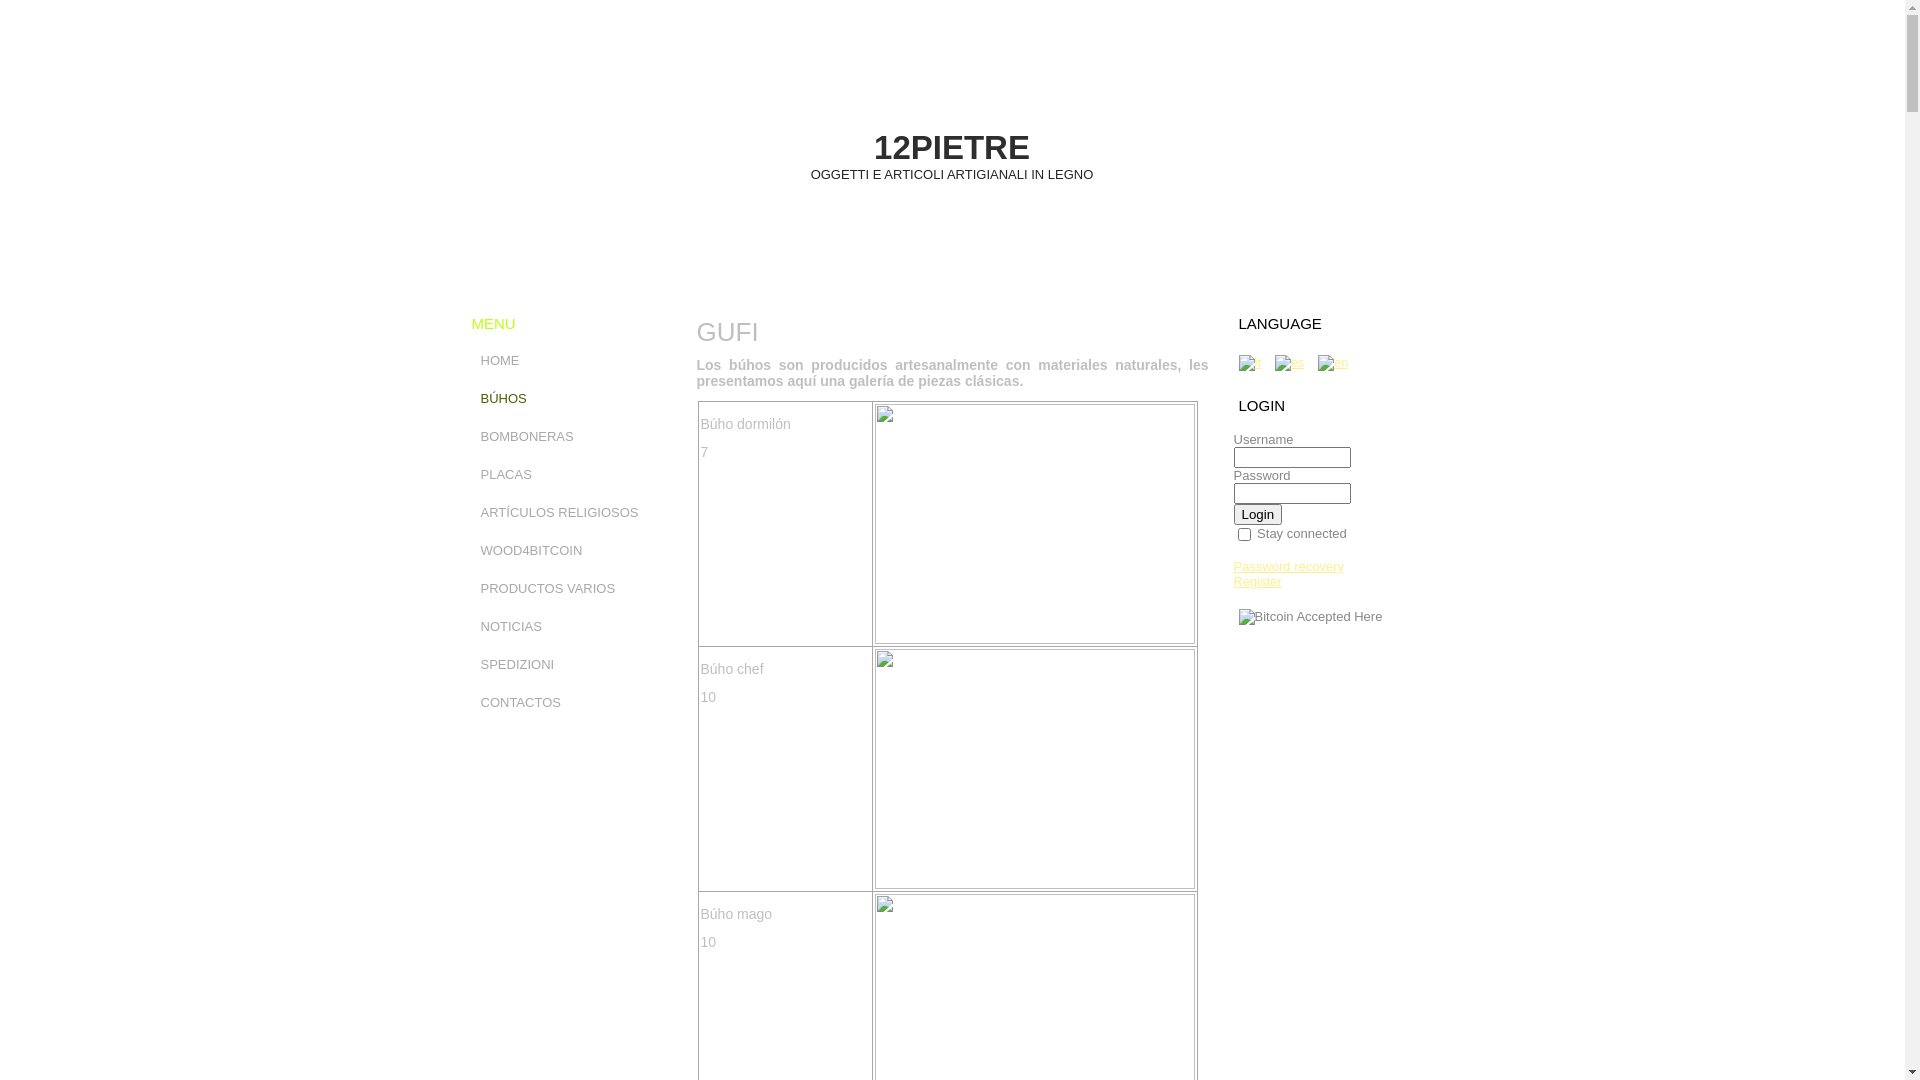 The width and height of the screenshot is (1920, 1080). I want to click on Register, so click(1258, 582).